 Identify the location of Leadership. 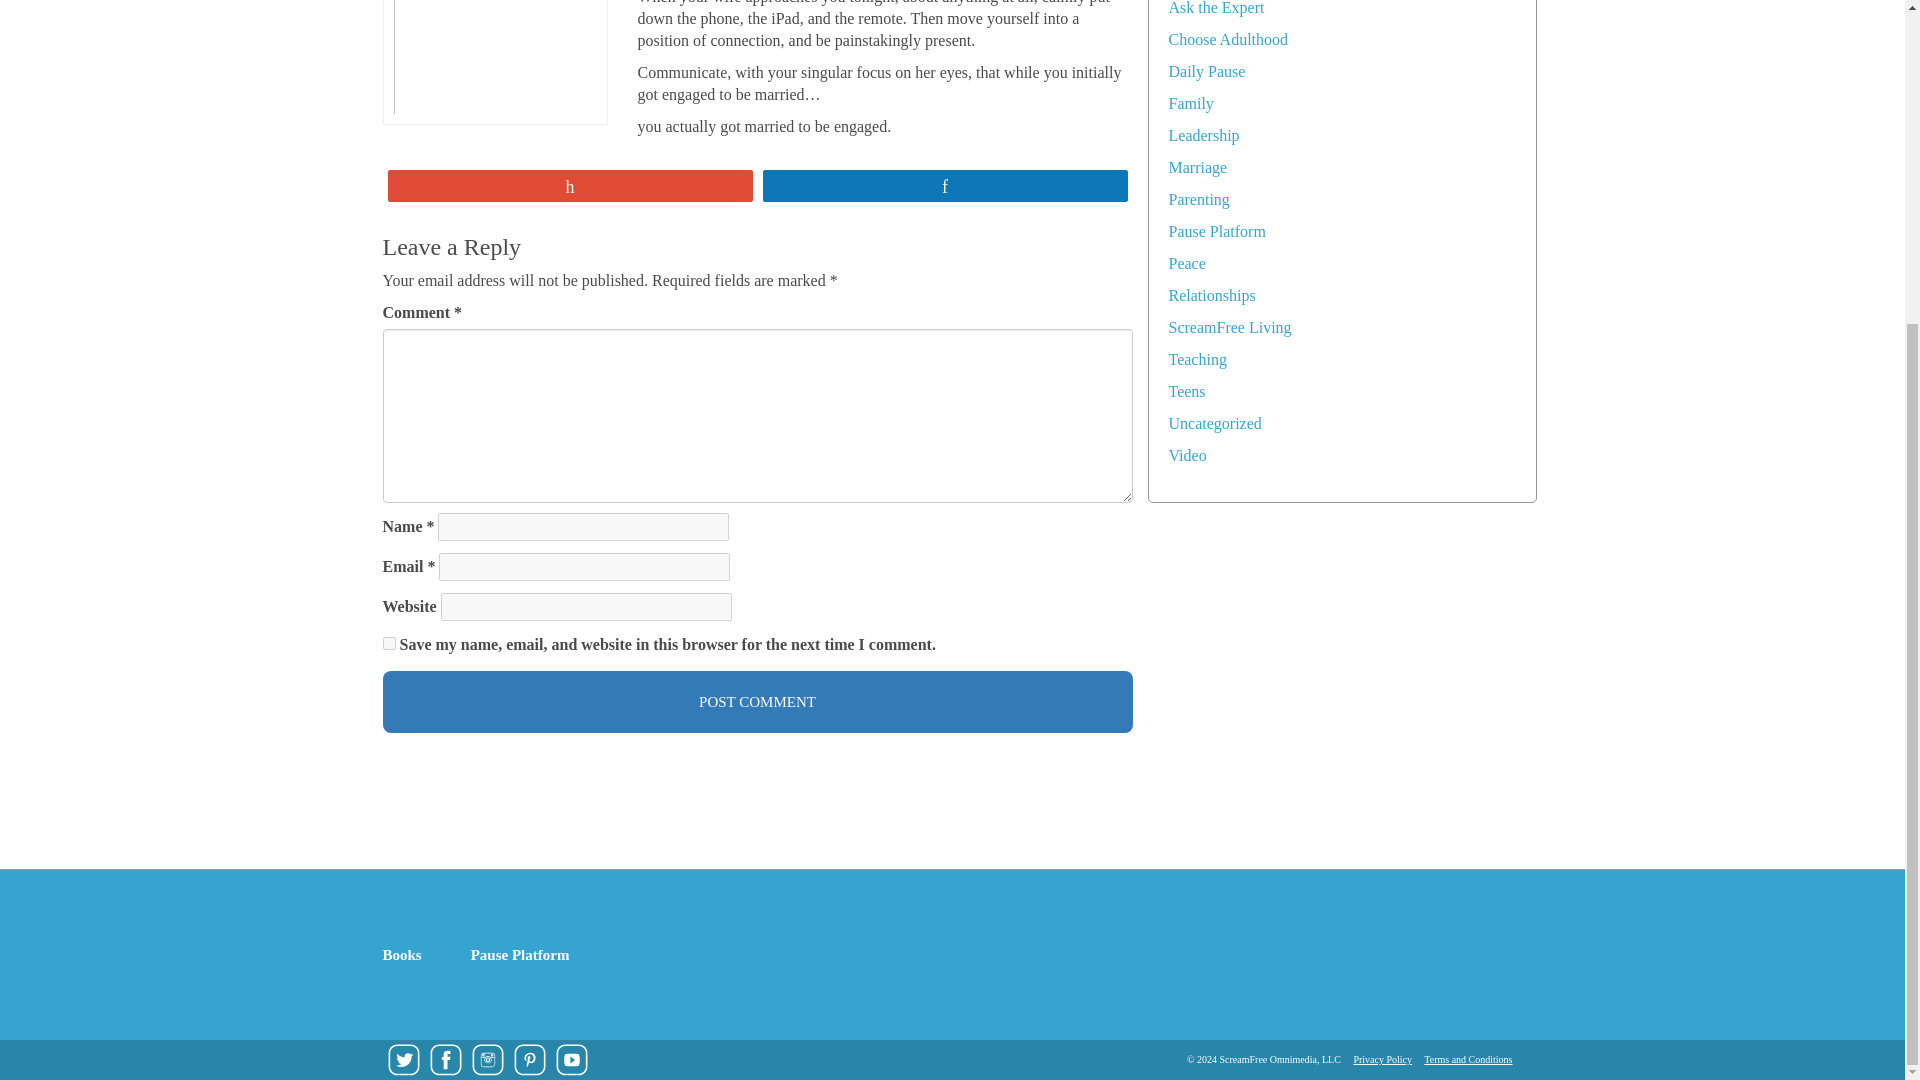
(1202, 135).